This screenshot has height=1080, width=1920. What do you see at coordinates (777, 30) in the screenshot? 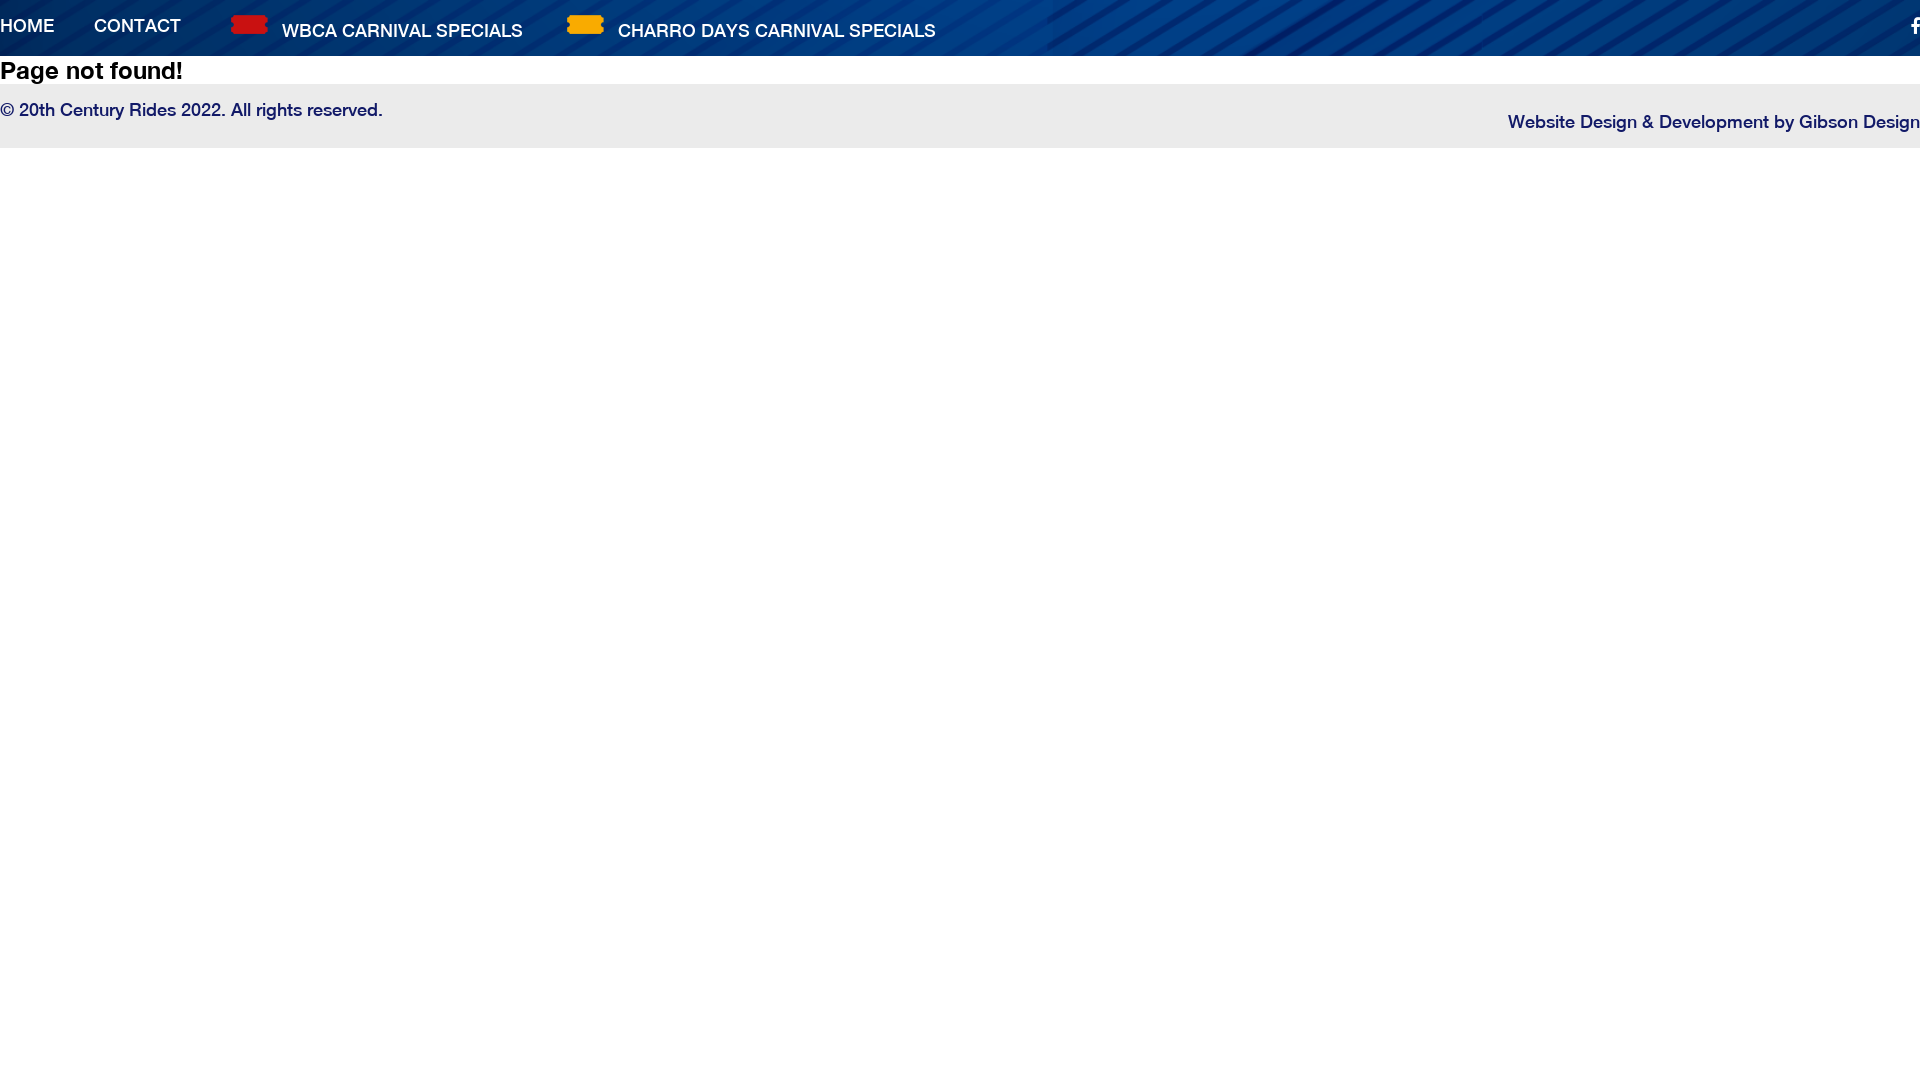
I see `CHARRO DAYS CARNIVAL SPECIALS` at bounding box center [777, 30].